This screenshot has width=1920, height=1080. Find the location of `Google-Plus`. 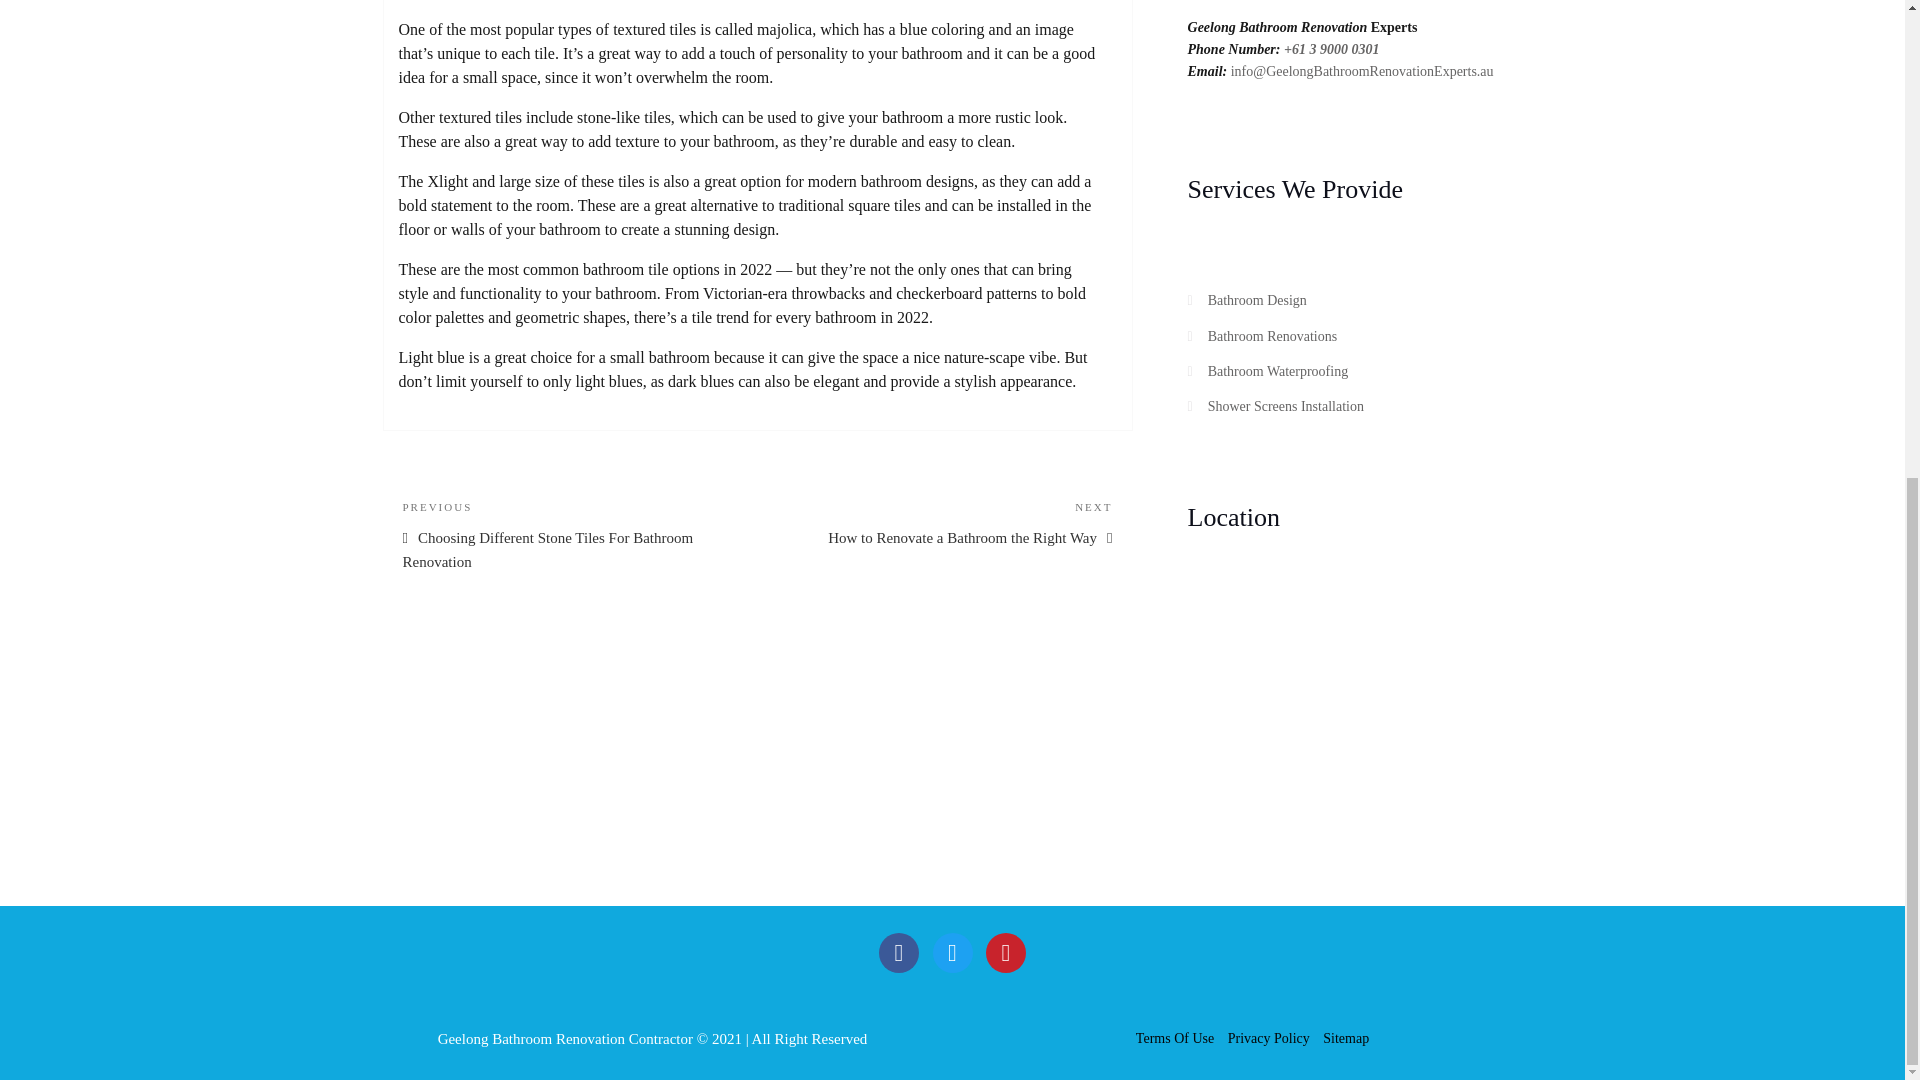

Google-Plus is located at coordinates (1006, 953).